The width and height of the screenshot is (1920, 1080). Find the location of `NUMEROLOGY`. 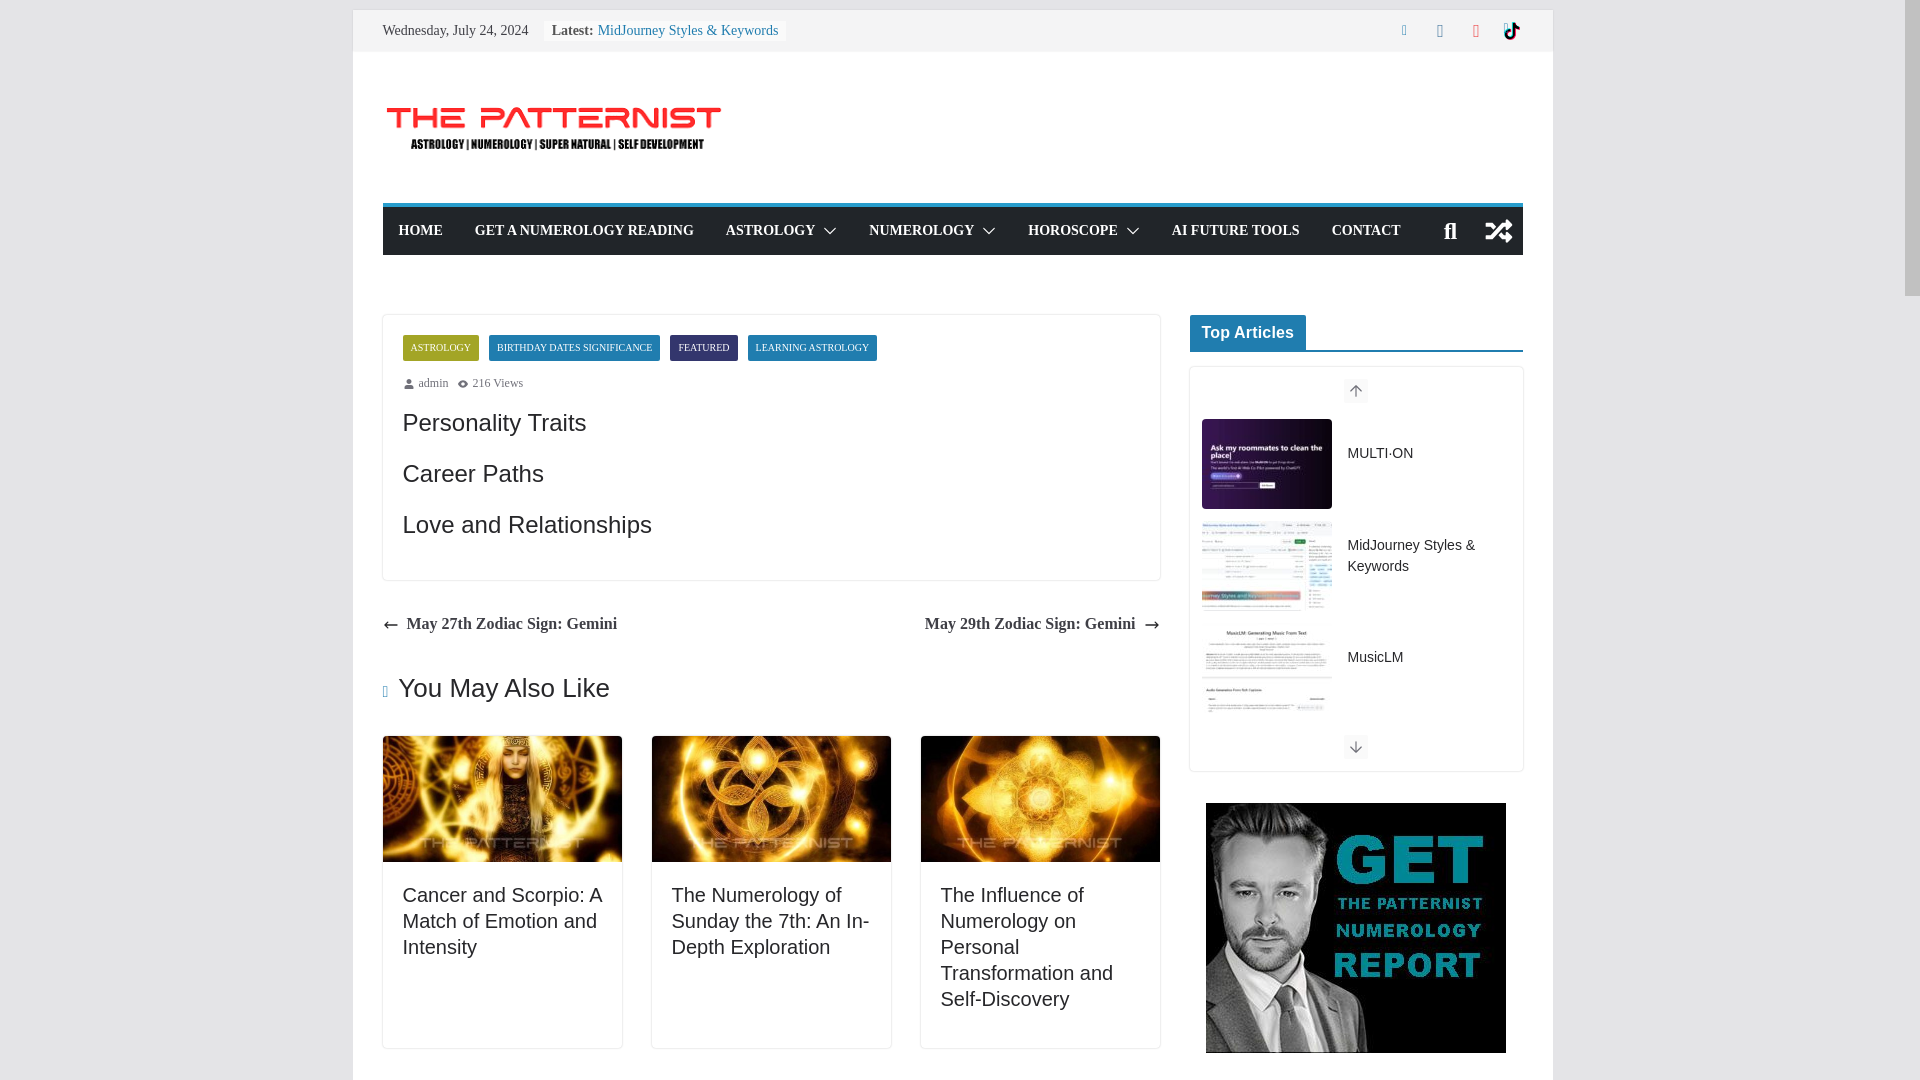

NUMEROLOGY is located at coordinates (921, 231).